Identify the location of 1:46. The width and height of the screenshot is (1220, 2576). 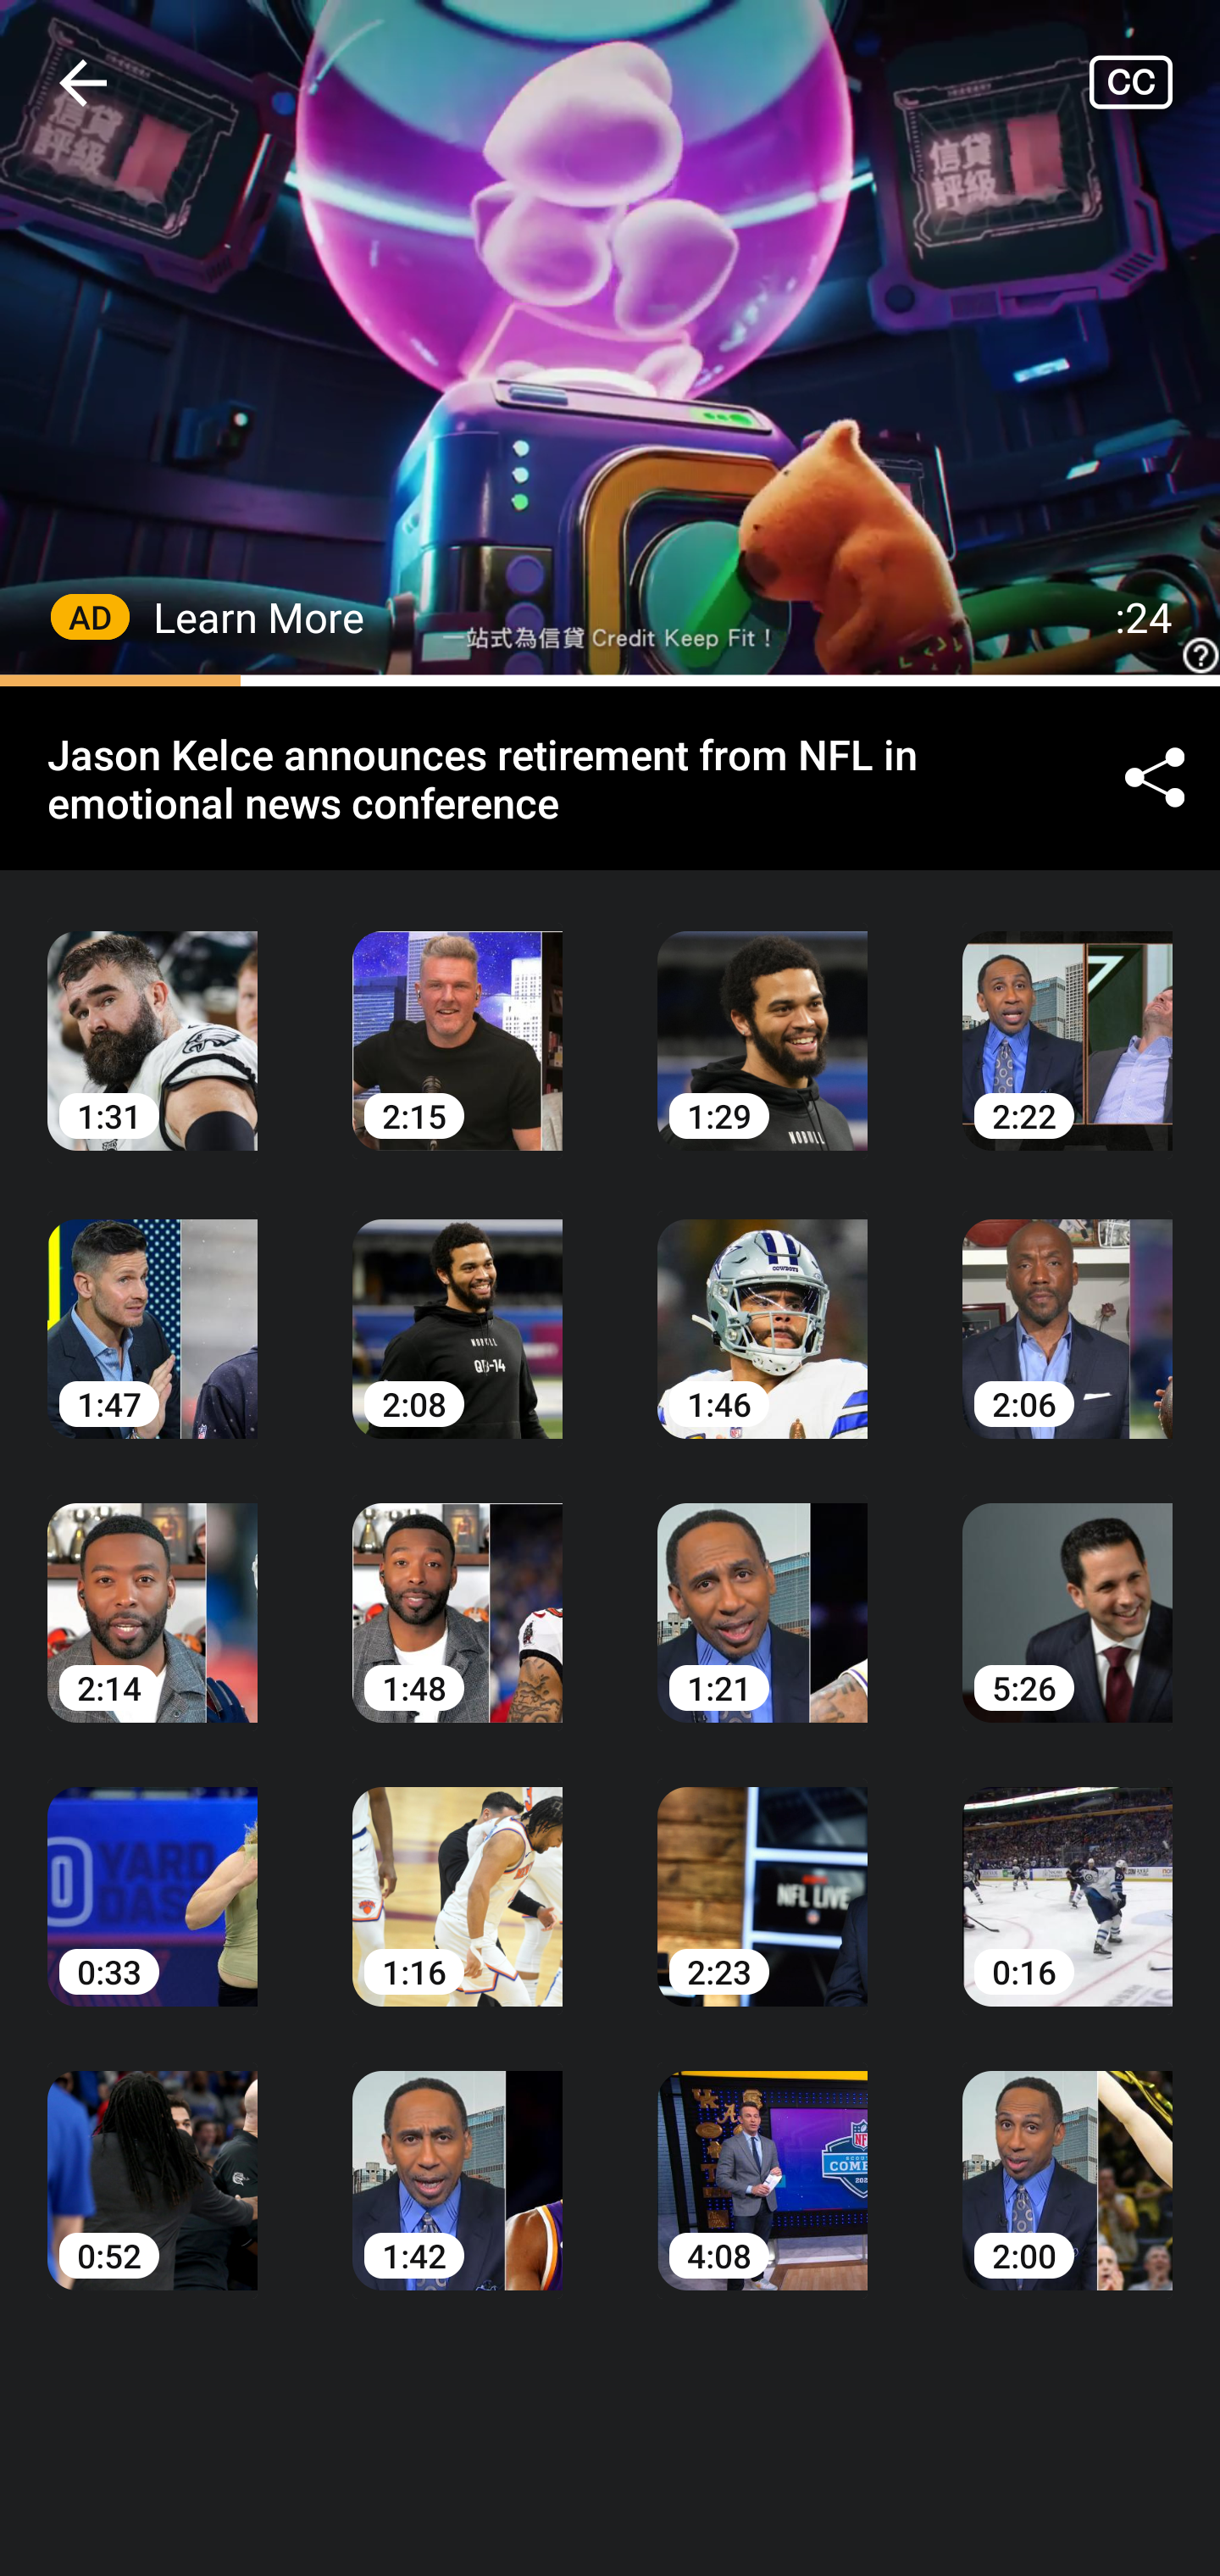
(762, 1306).